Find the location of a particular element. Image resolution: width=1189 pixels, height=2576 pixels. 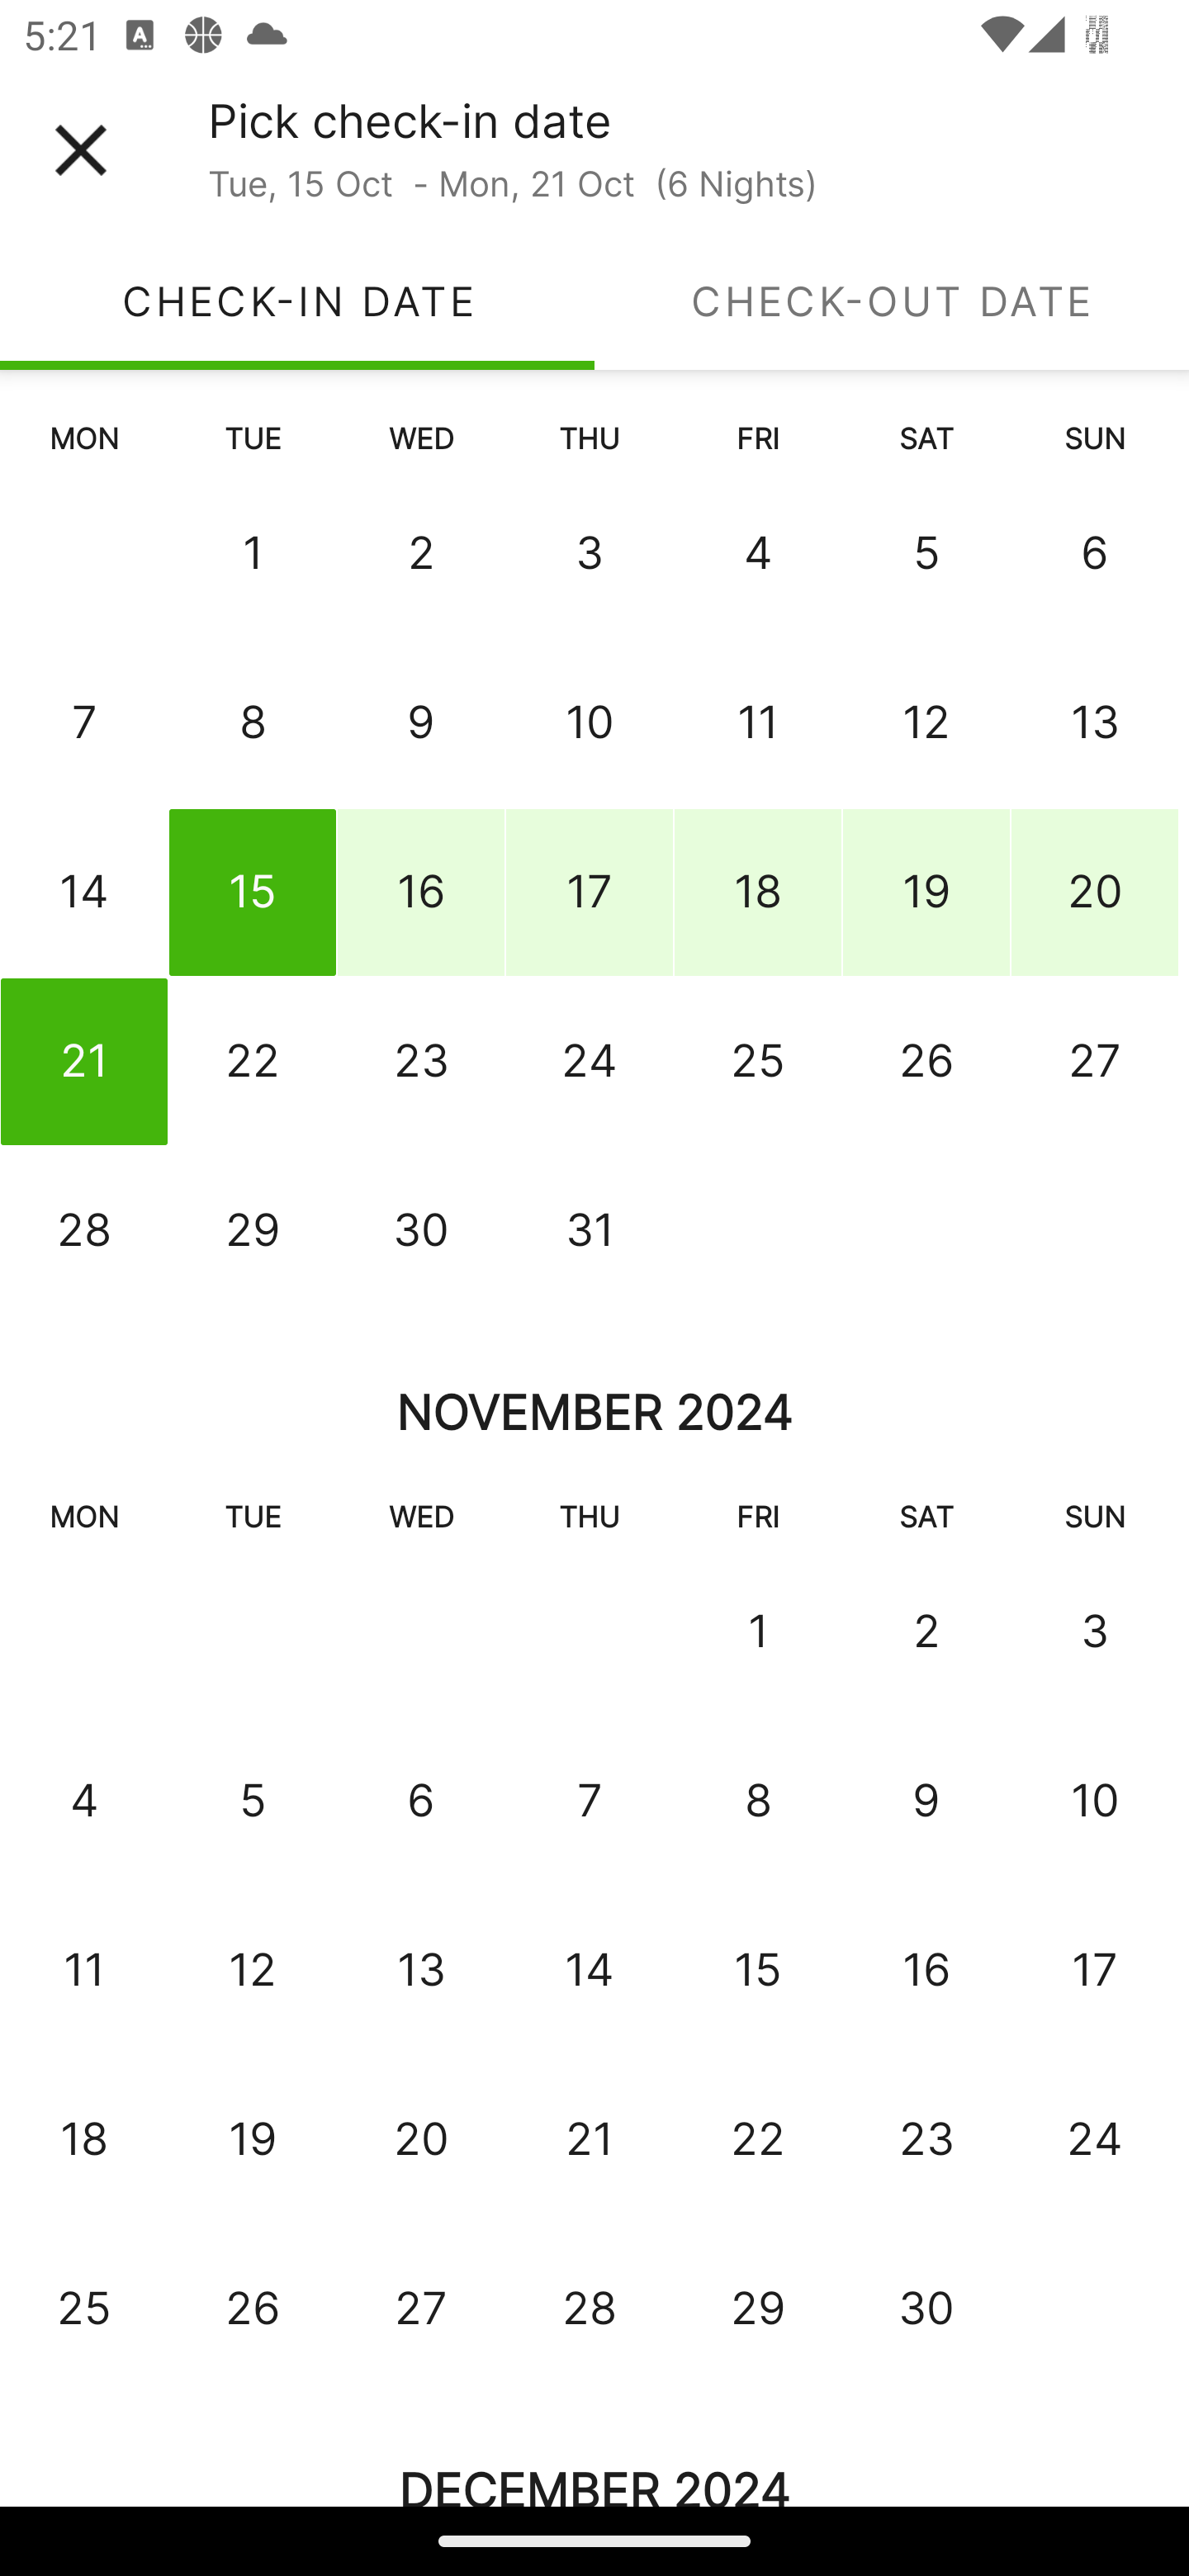

Check-out Date CHECK-OUT DATE is located at coordinates (892, 301).